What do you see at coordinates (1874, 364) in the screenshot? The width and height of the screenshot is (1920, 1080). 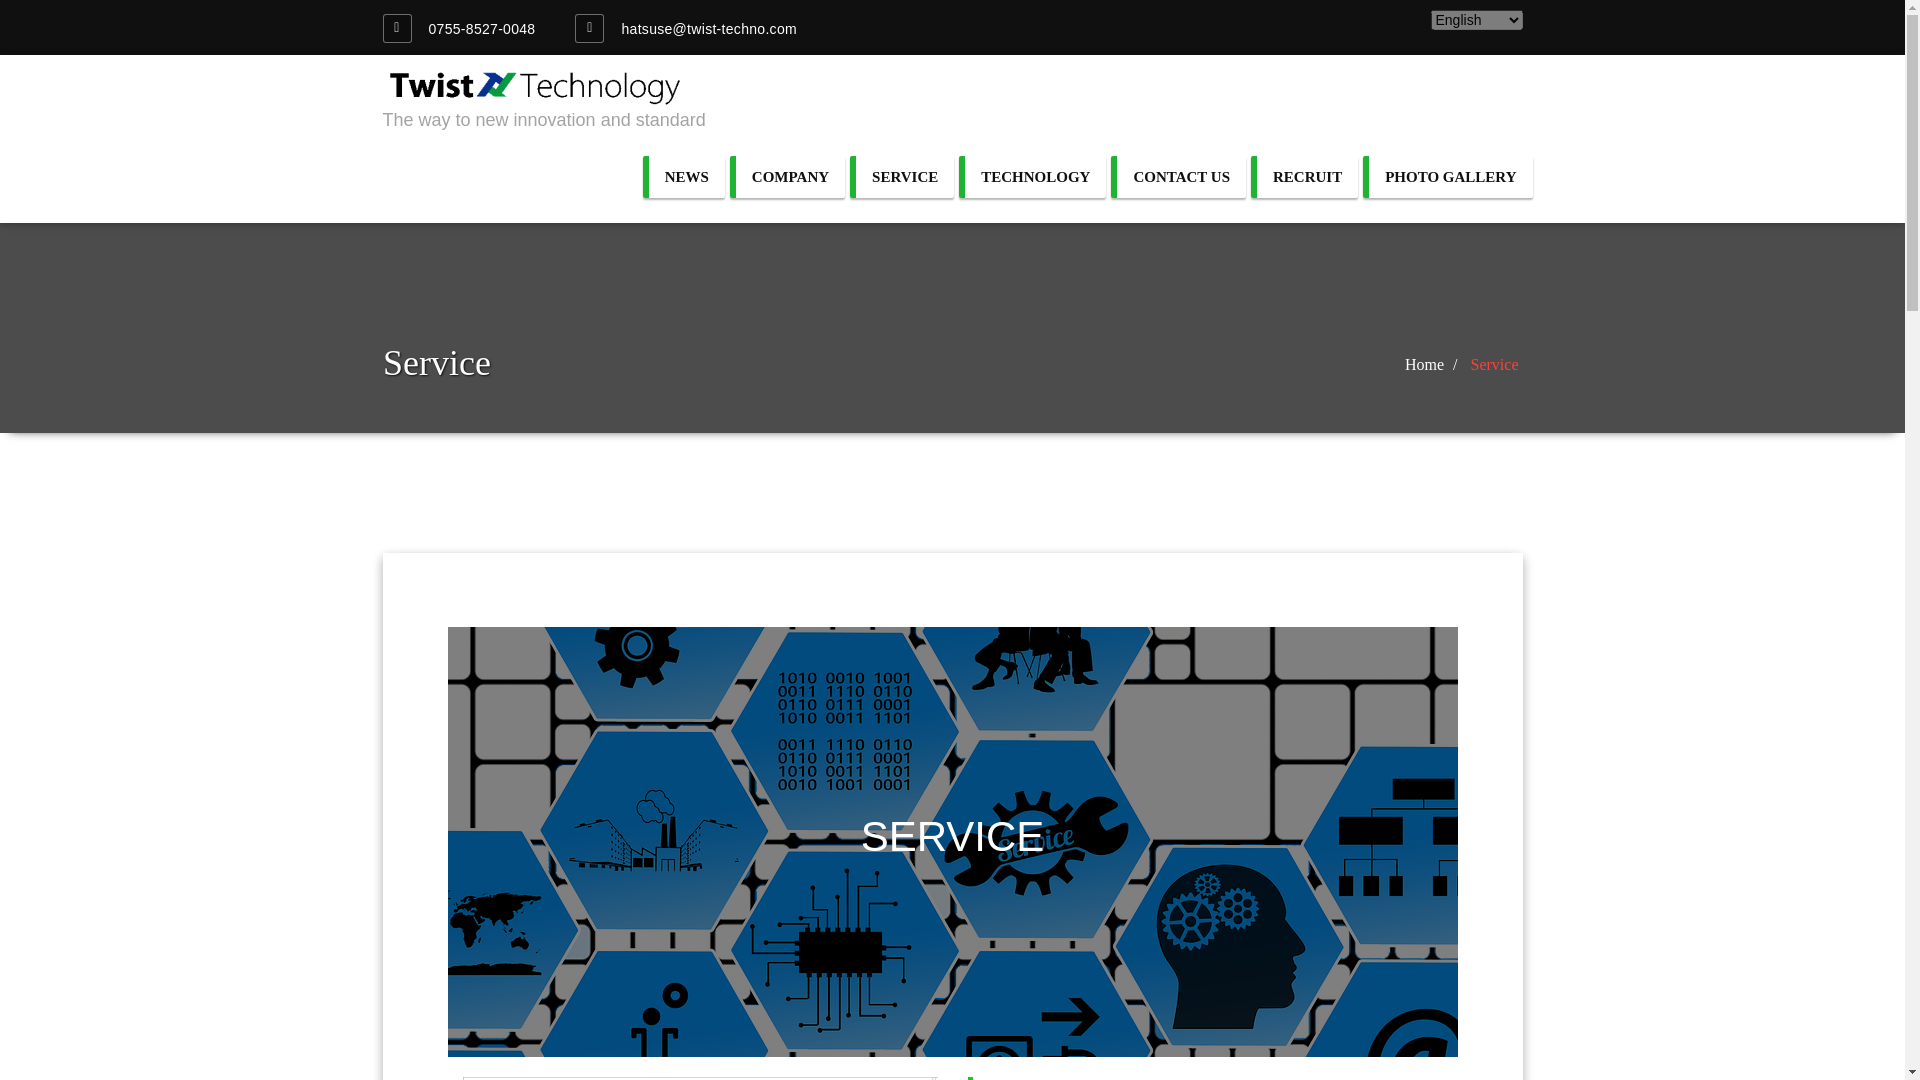 I see `Service` at bounding box center [1874, 364].